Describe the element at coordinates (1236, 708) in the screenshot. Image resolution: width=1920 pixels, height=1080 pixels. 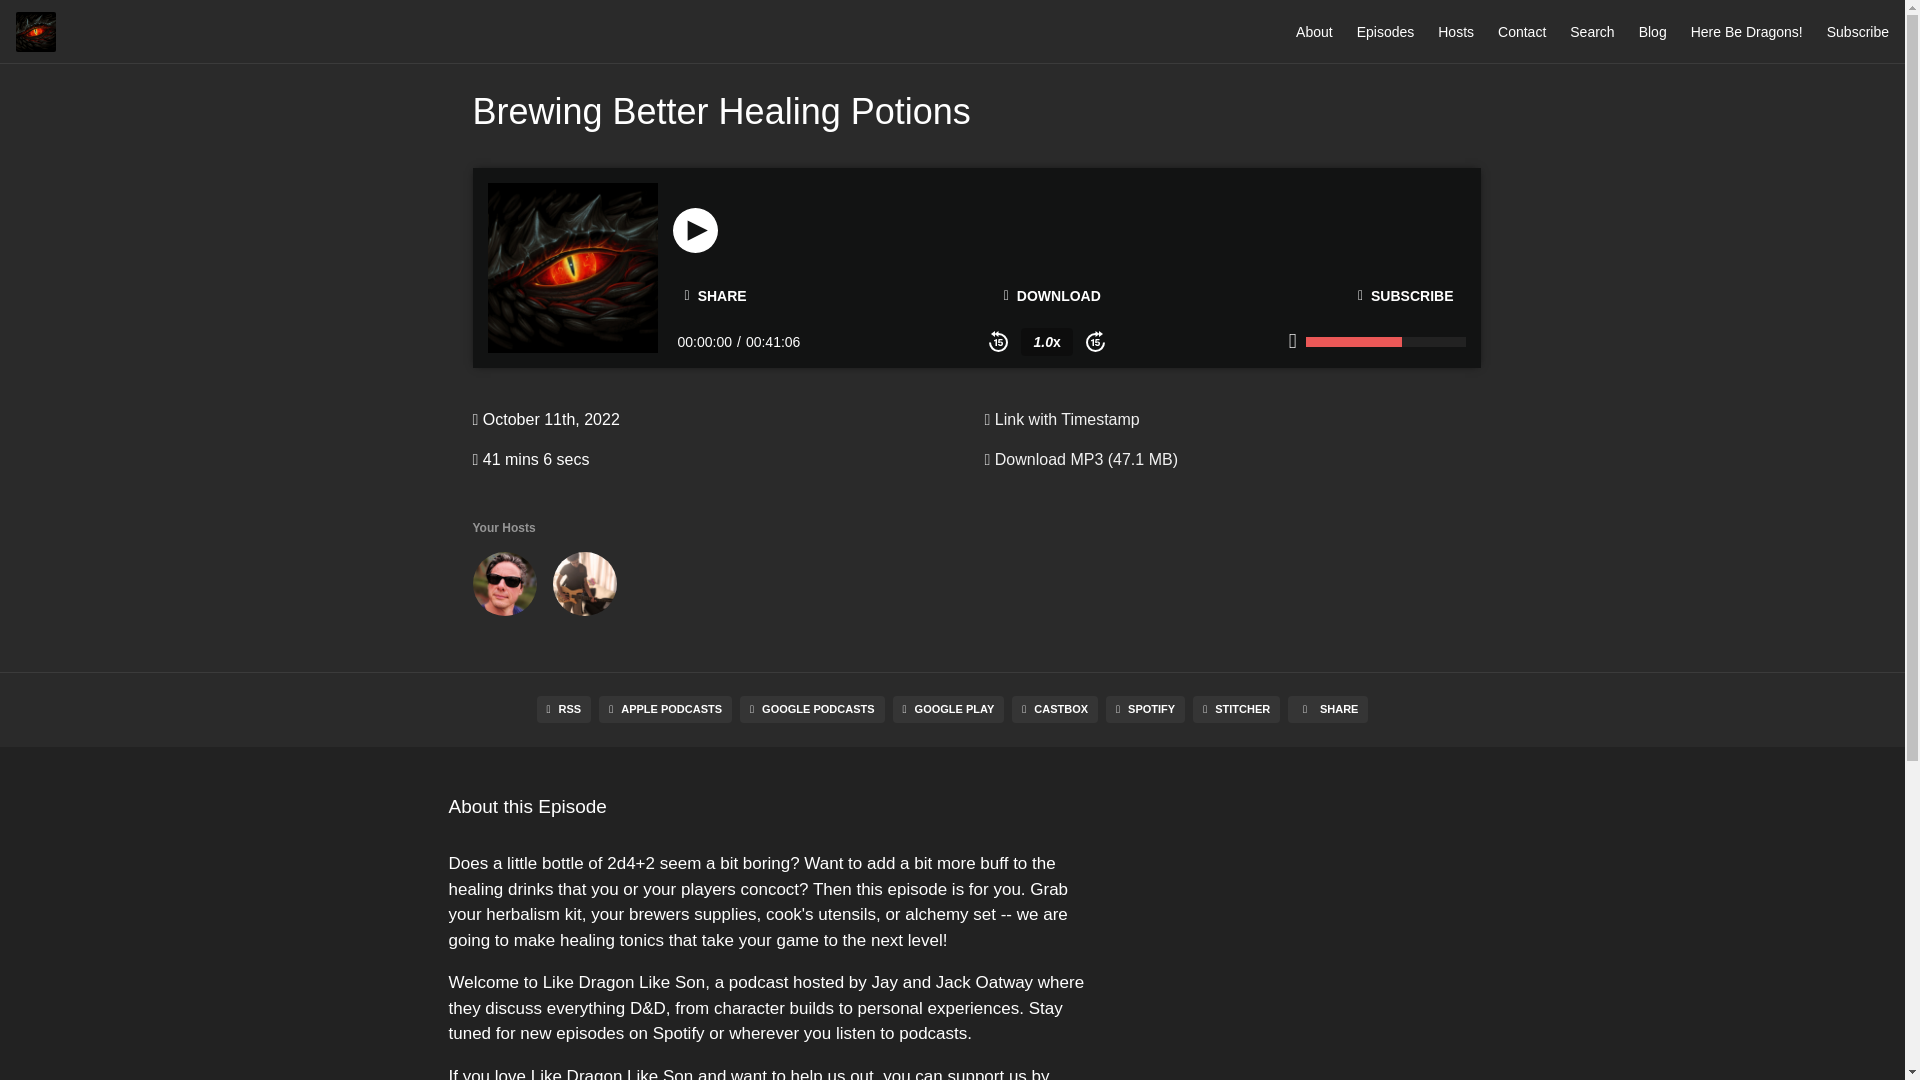
I see `STITCHER` at that location.